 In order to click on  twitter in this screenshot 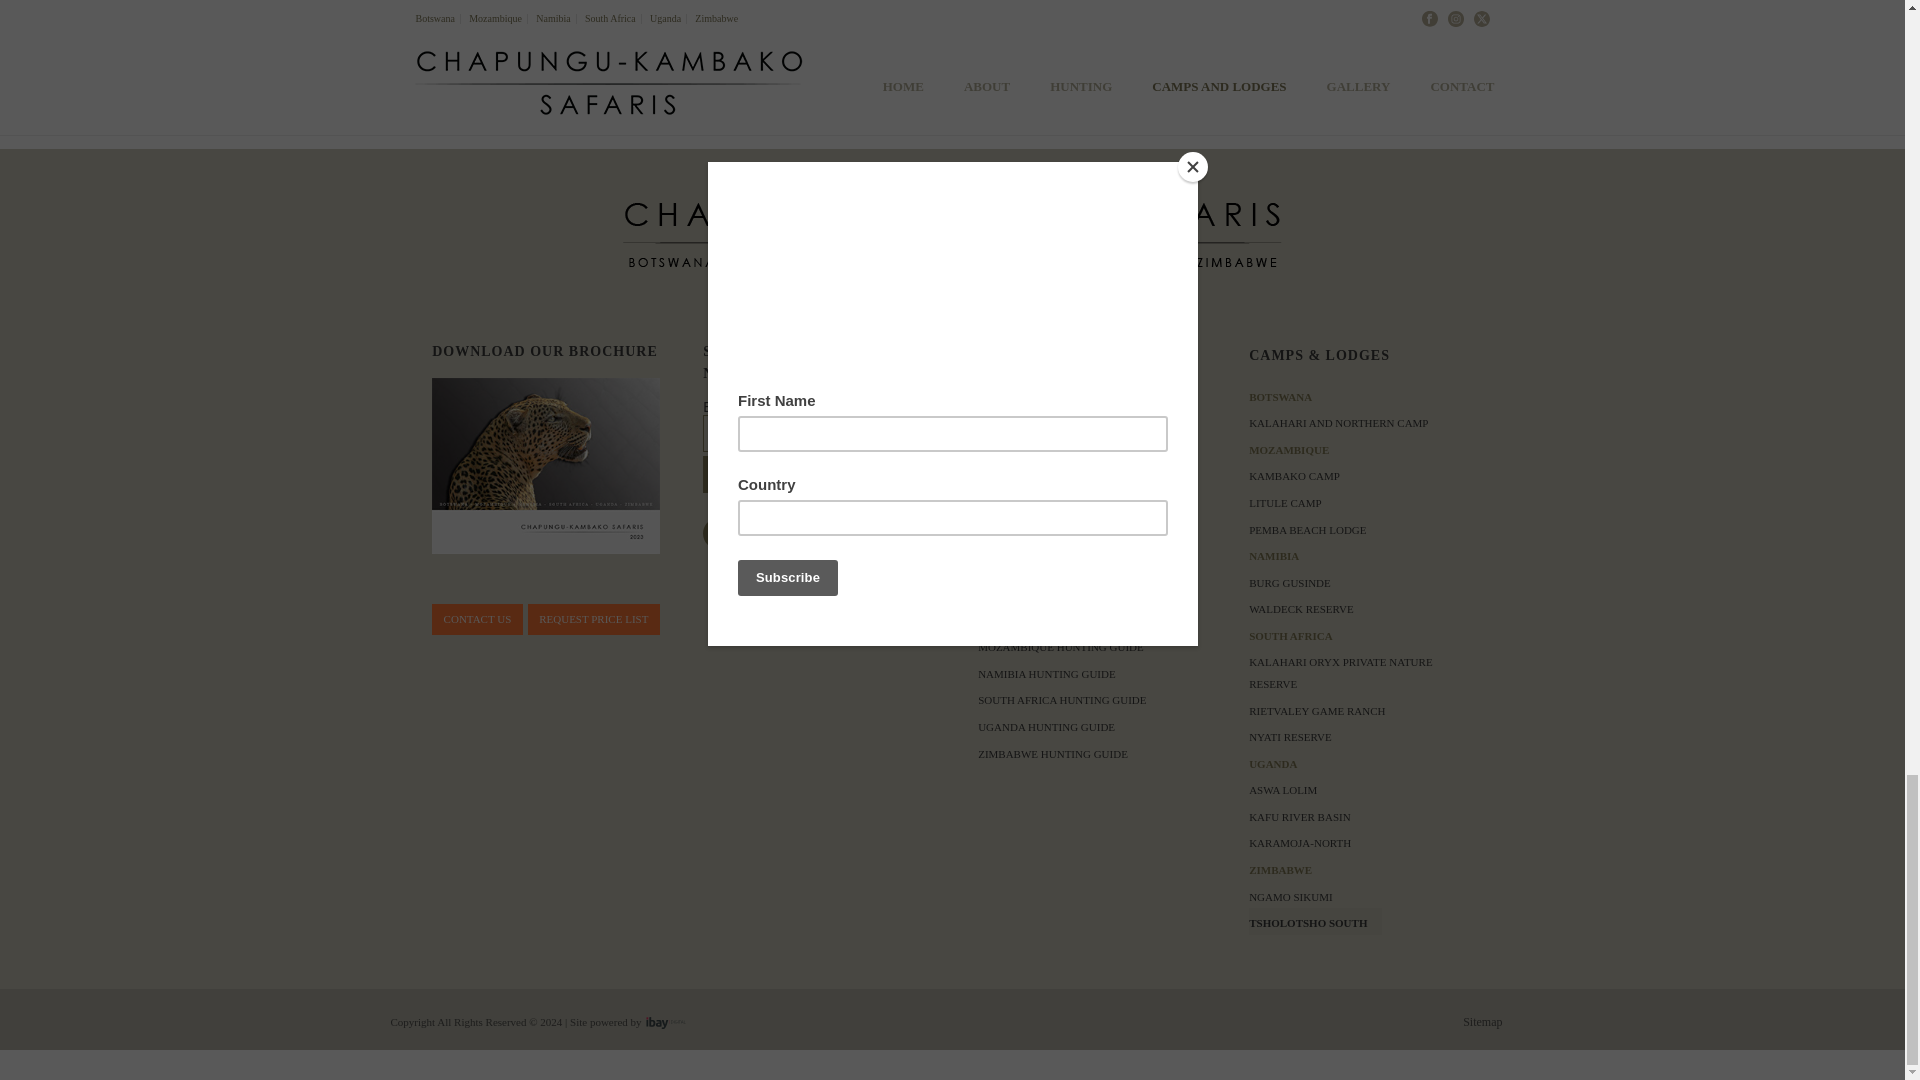, I will do `click(812, 534)`.